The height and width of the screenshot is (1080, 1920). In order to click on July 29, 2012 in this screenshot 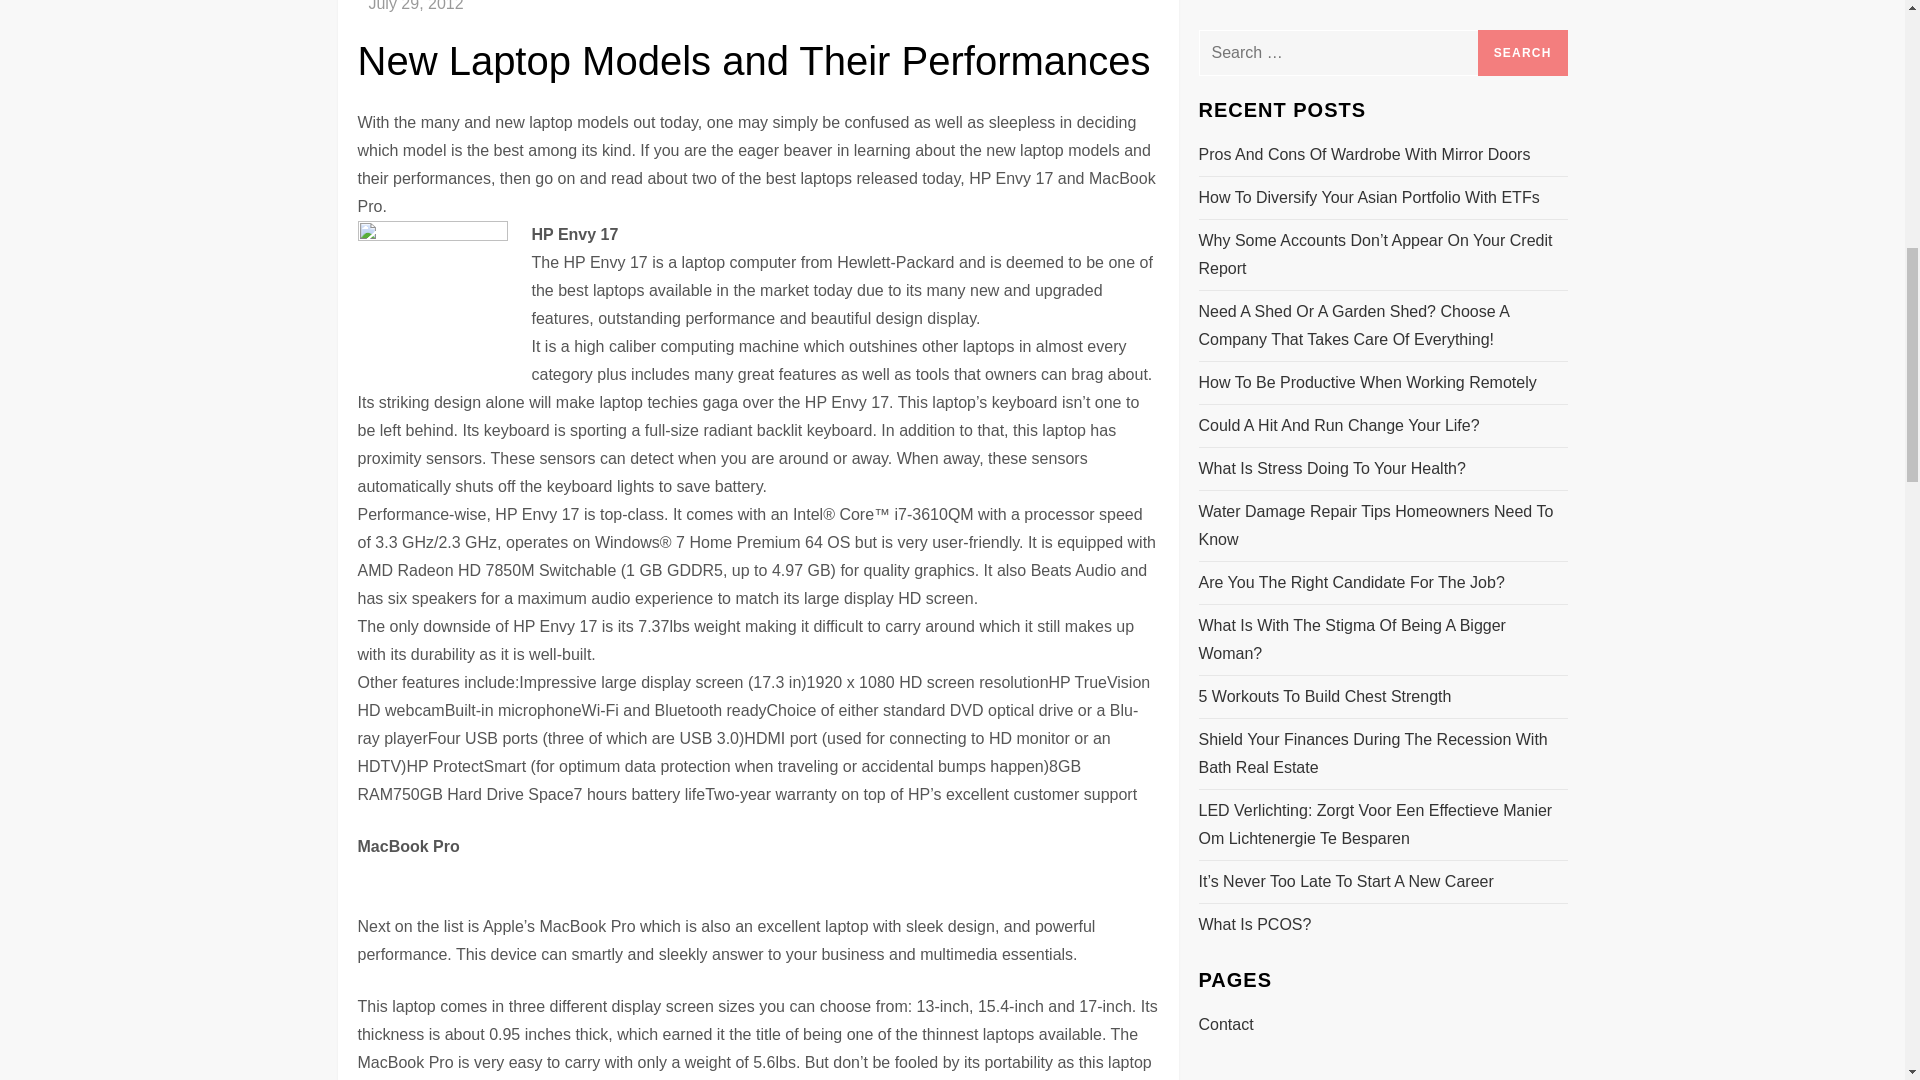, I will do `click(415, 6)`.